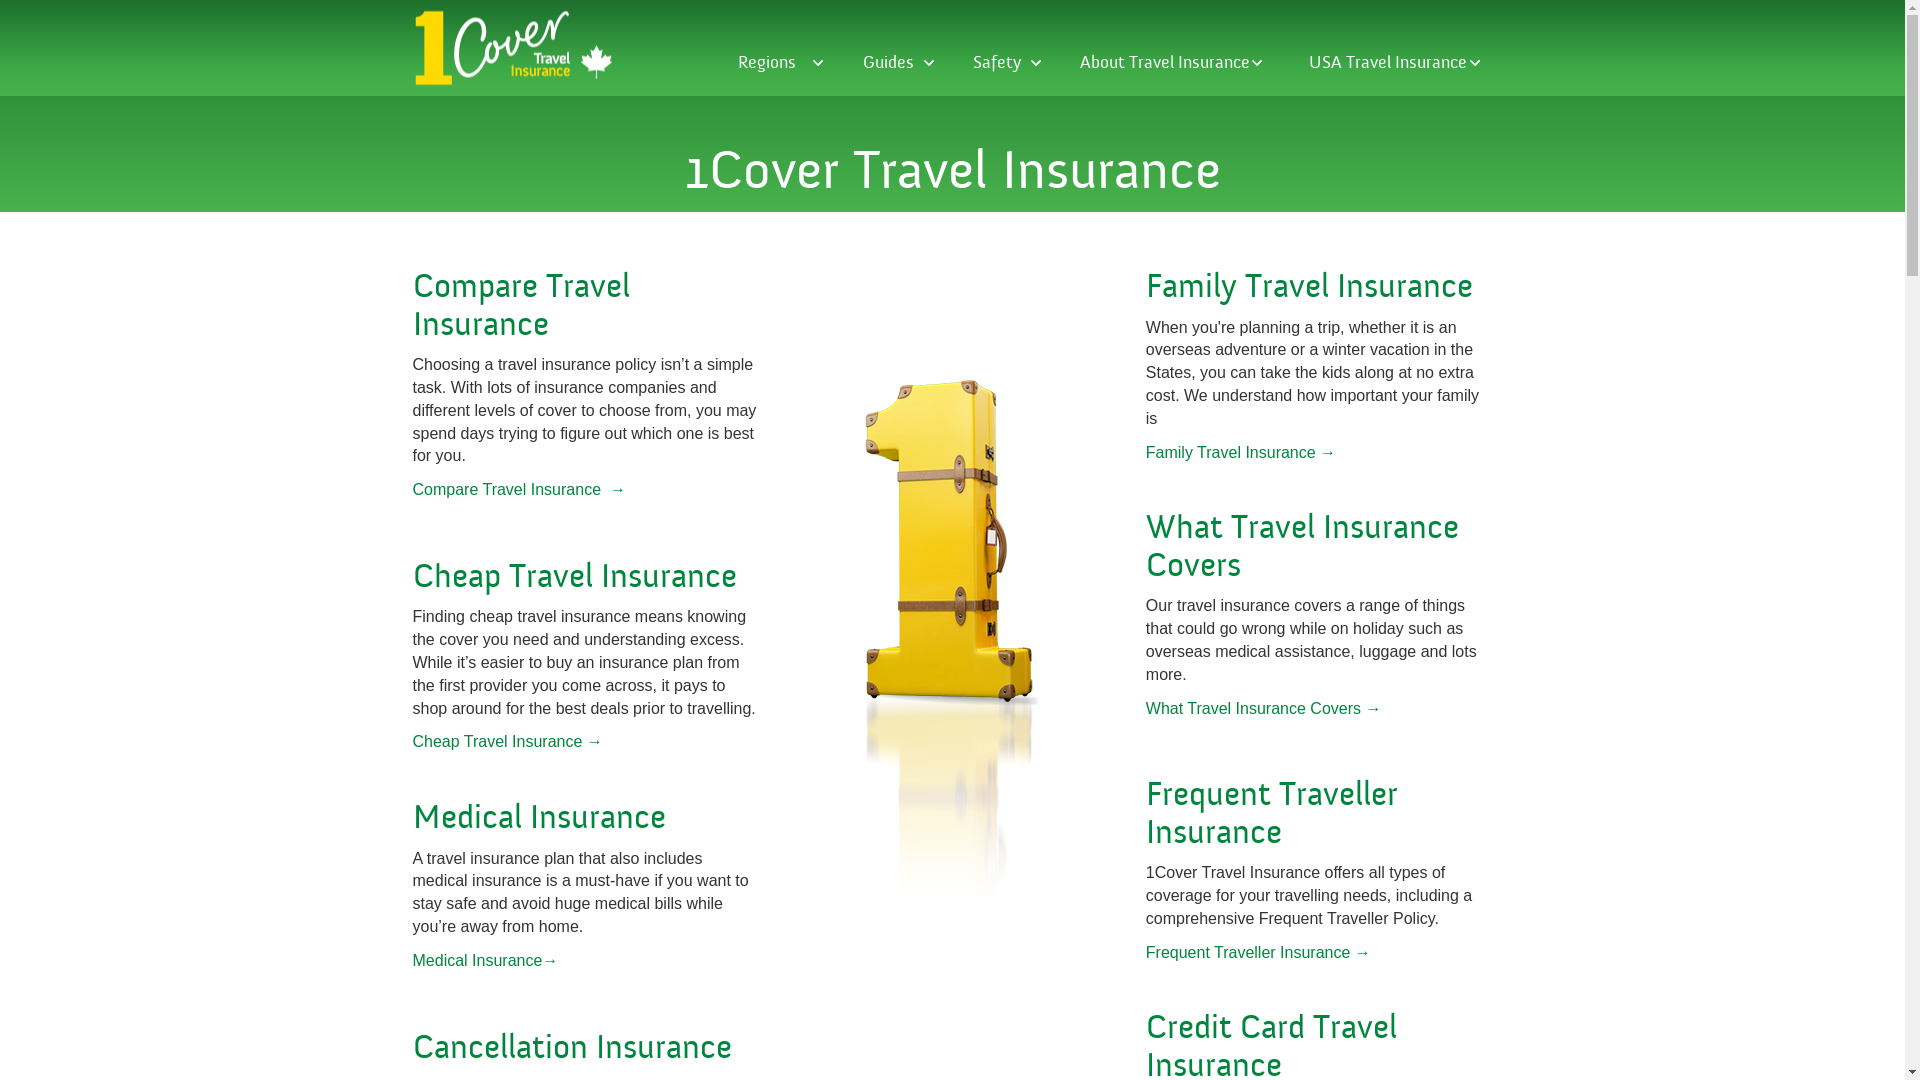 The image size is (1920, 1080). What do you see at coordinates (436, 742) in the screenshot?
I see `Cheap` at bounding box center [436, 742].